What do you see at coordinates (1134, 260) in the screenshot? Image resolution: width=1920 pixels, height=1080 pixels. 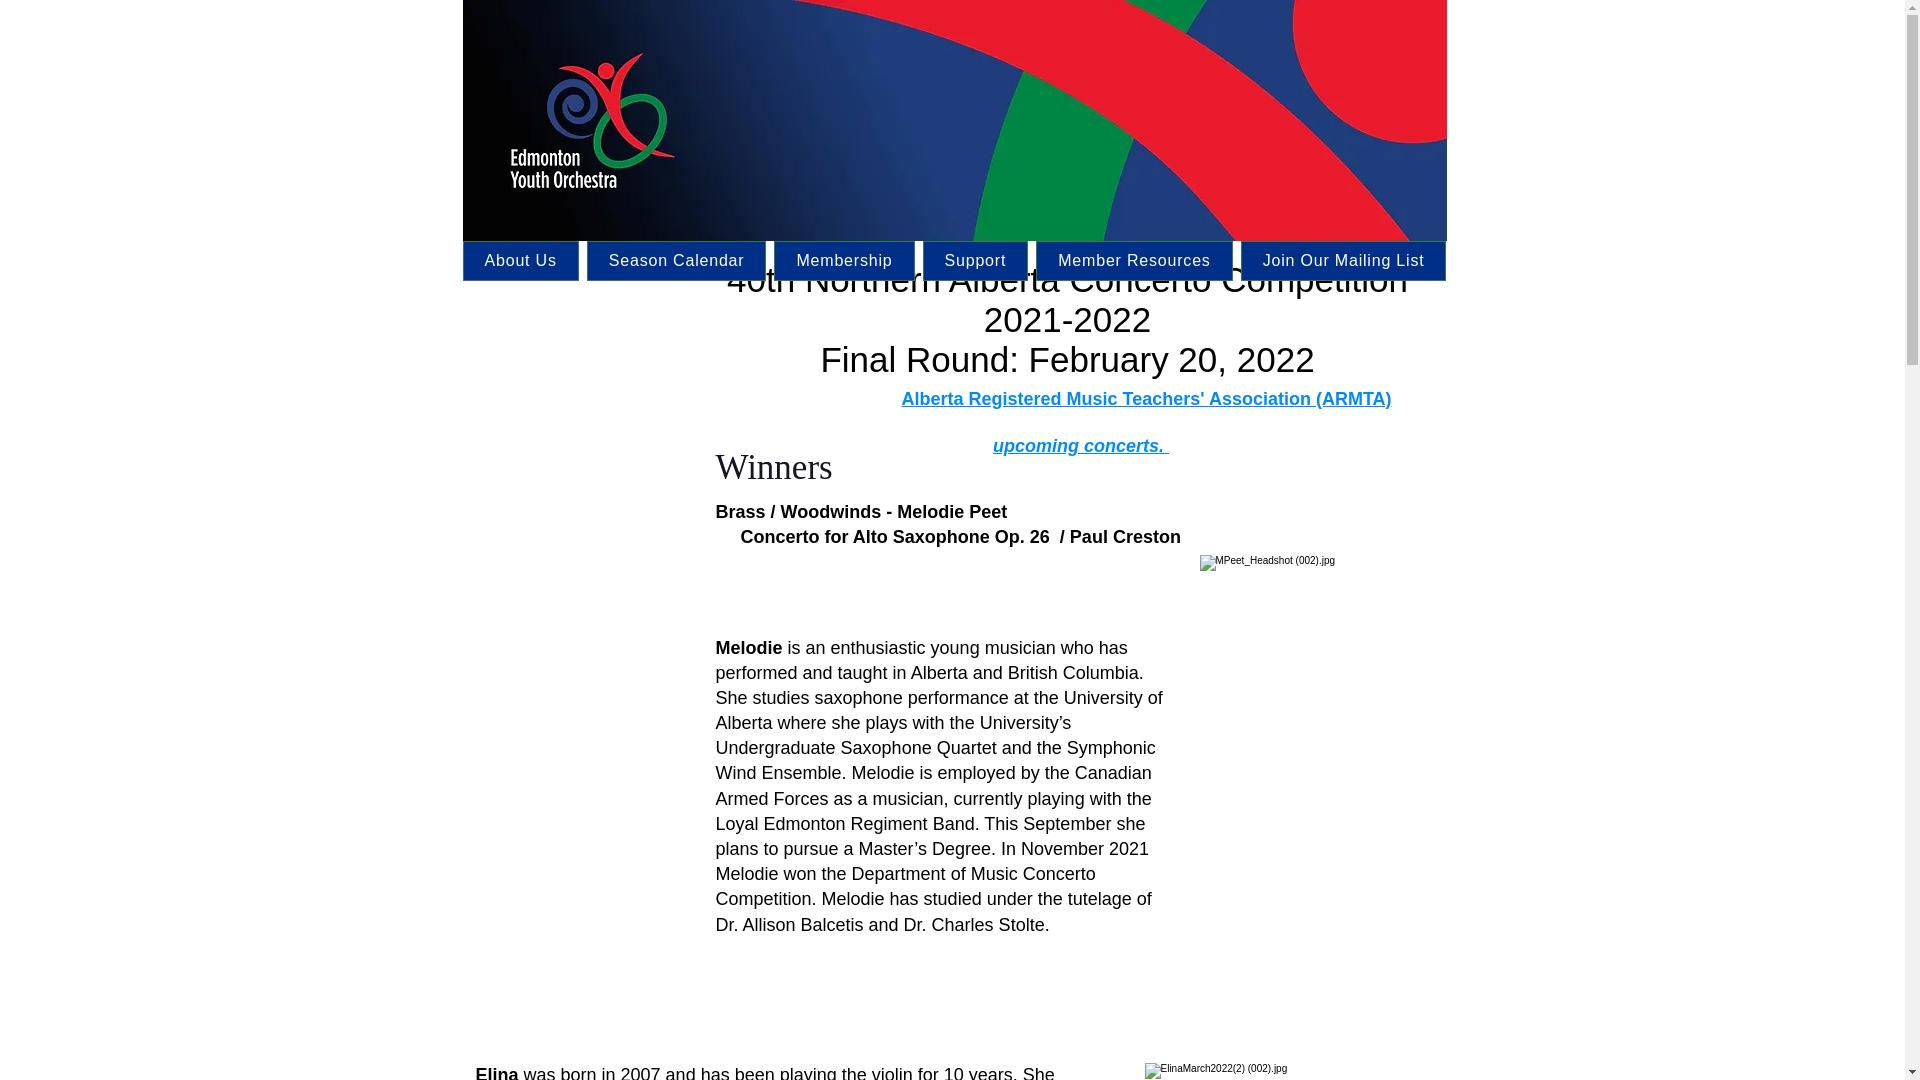 I see `Member Resources` at bounding box center [1134, 260].